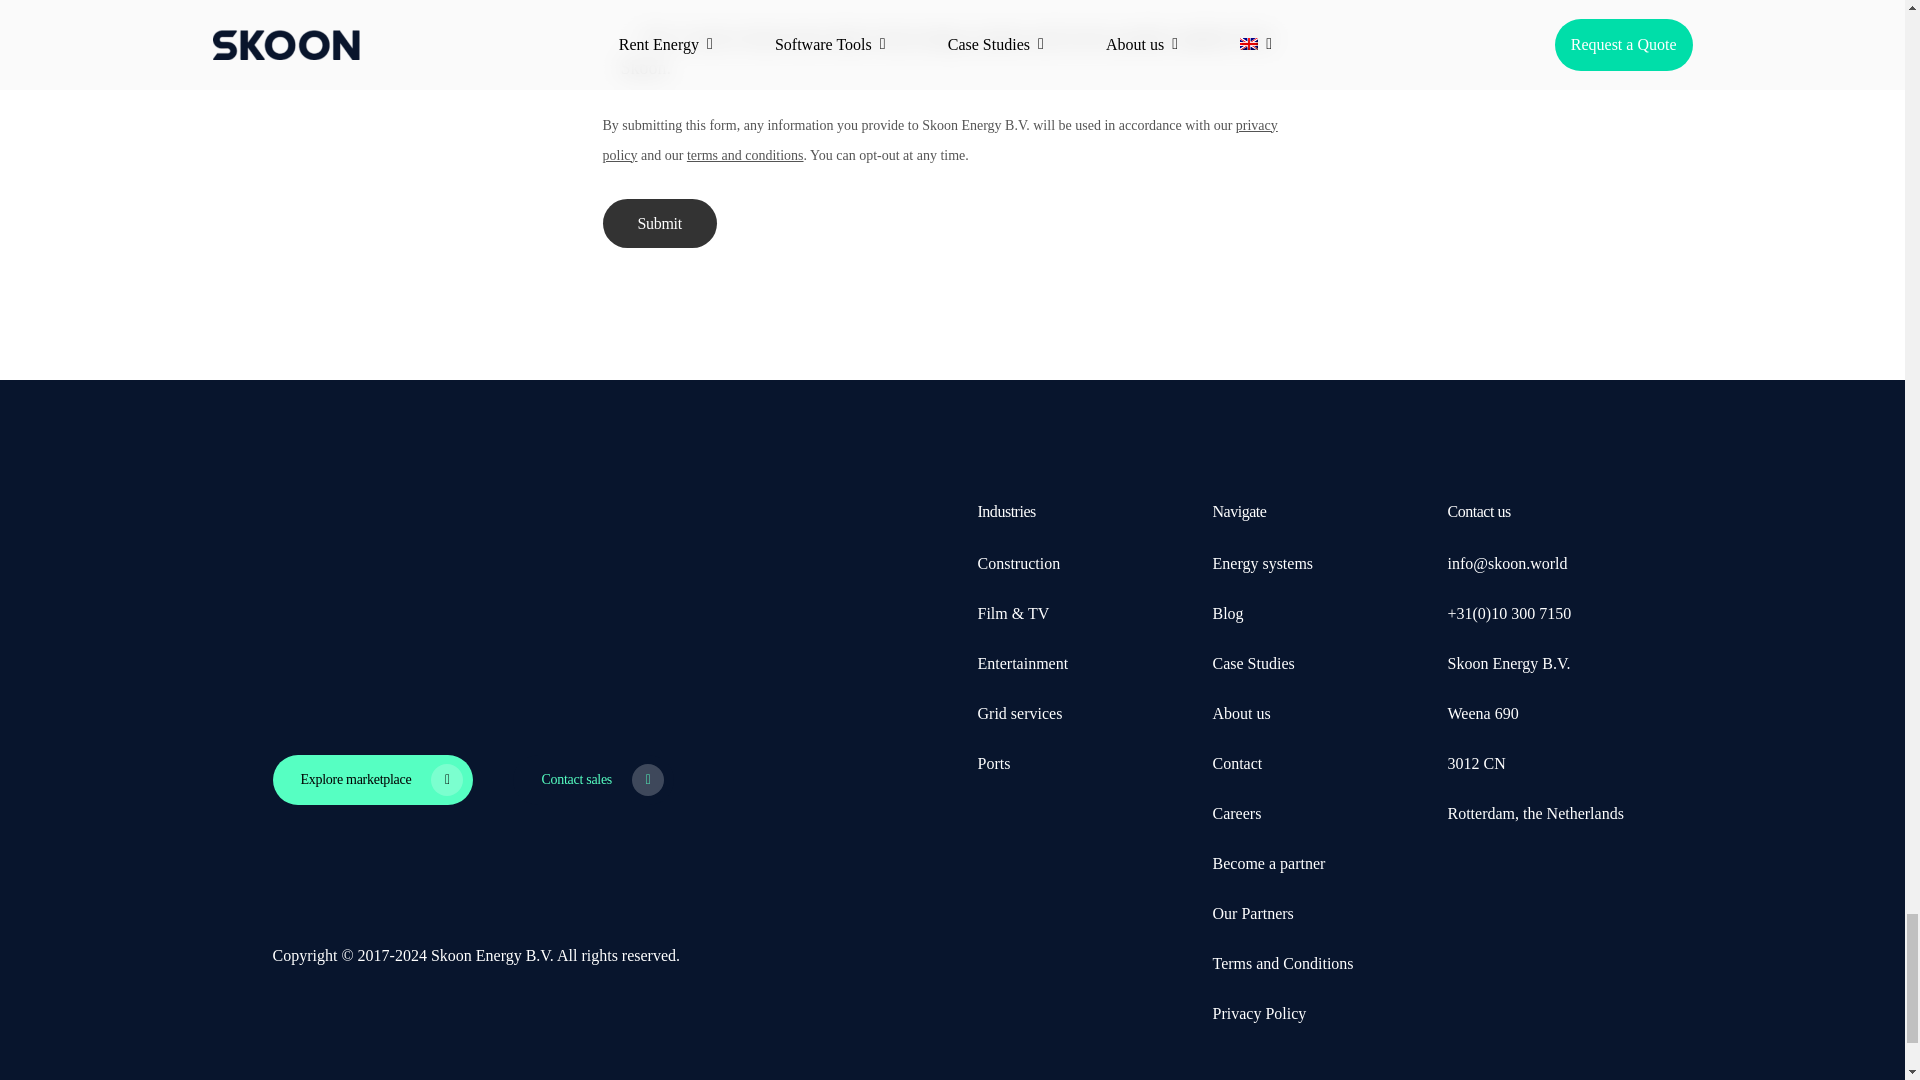  What do you see at coordinates (939, 140) in the screenshot?
I see `privacy policy` at bounding box center [939, 140].